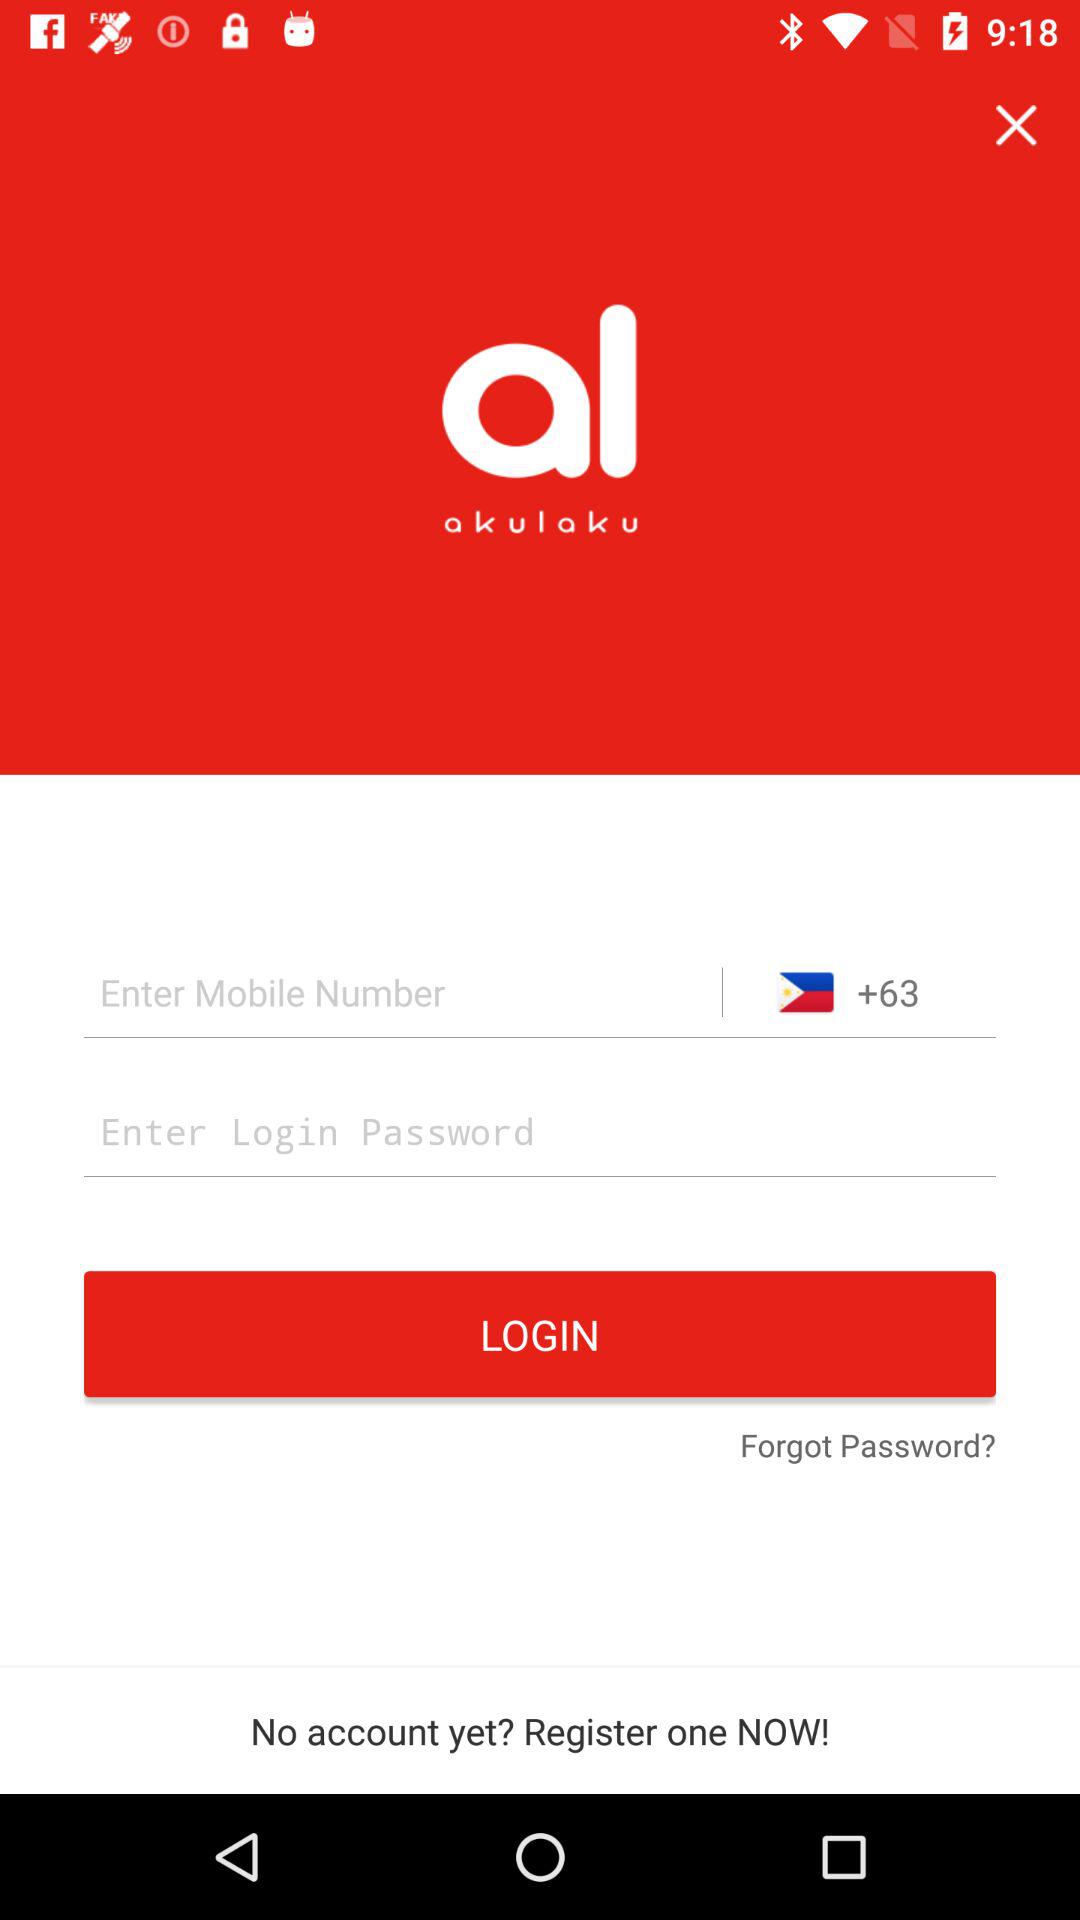 The width and height of the screenshot is (1080, 1920). What do you see at coordinates (540, 1334) in the screenshot?
I see `turn off item above the forgot password? item` at bounding box center [540, 1334].